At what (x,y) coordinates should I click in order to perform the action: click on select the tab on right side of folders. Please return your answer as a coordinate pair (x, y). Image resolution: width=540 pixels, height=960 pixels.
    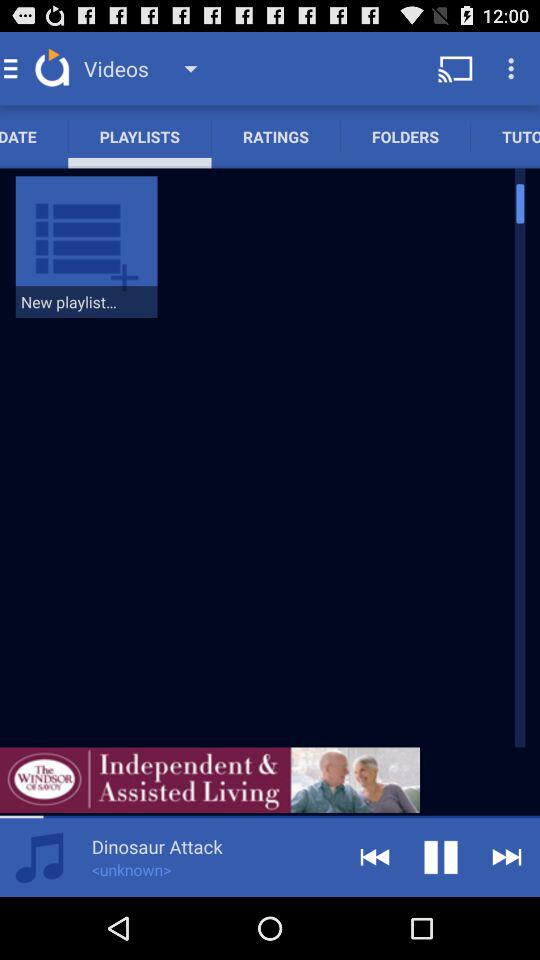
    Looking at the image, I should click on (505, 136).